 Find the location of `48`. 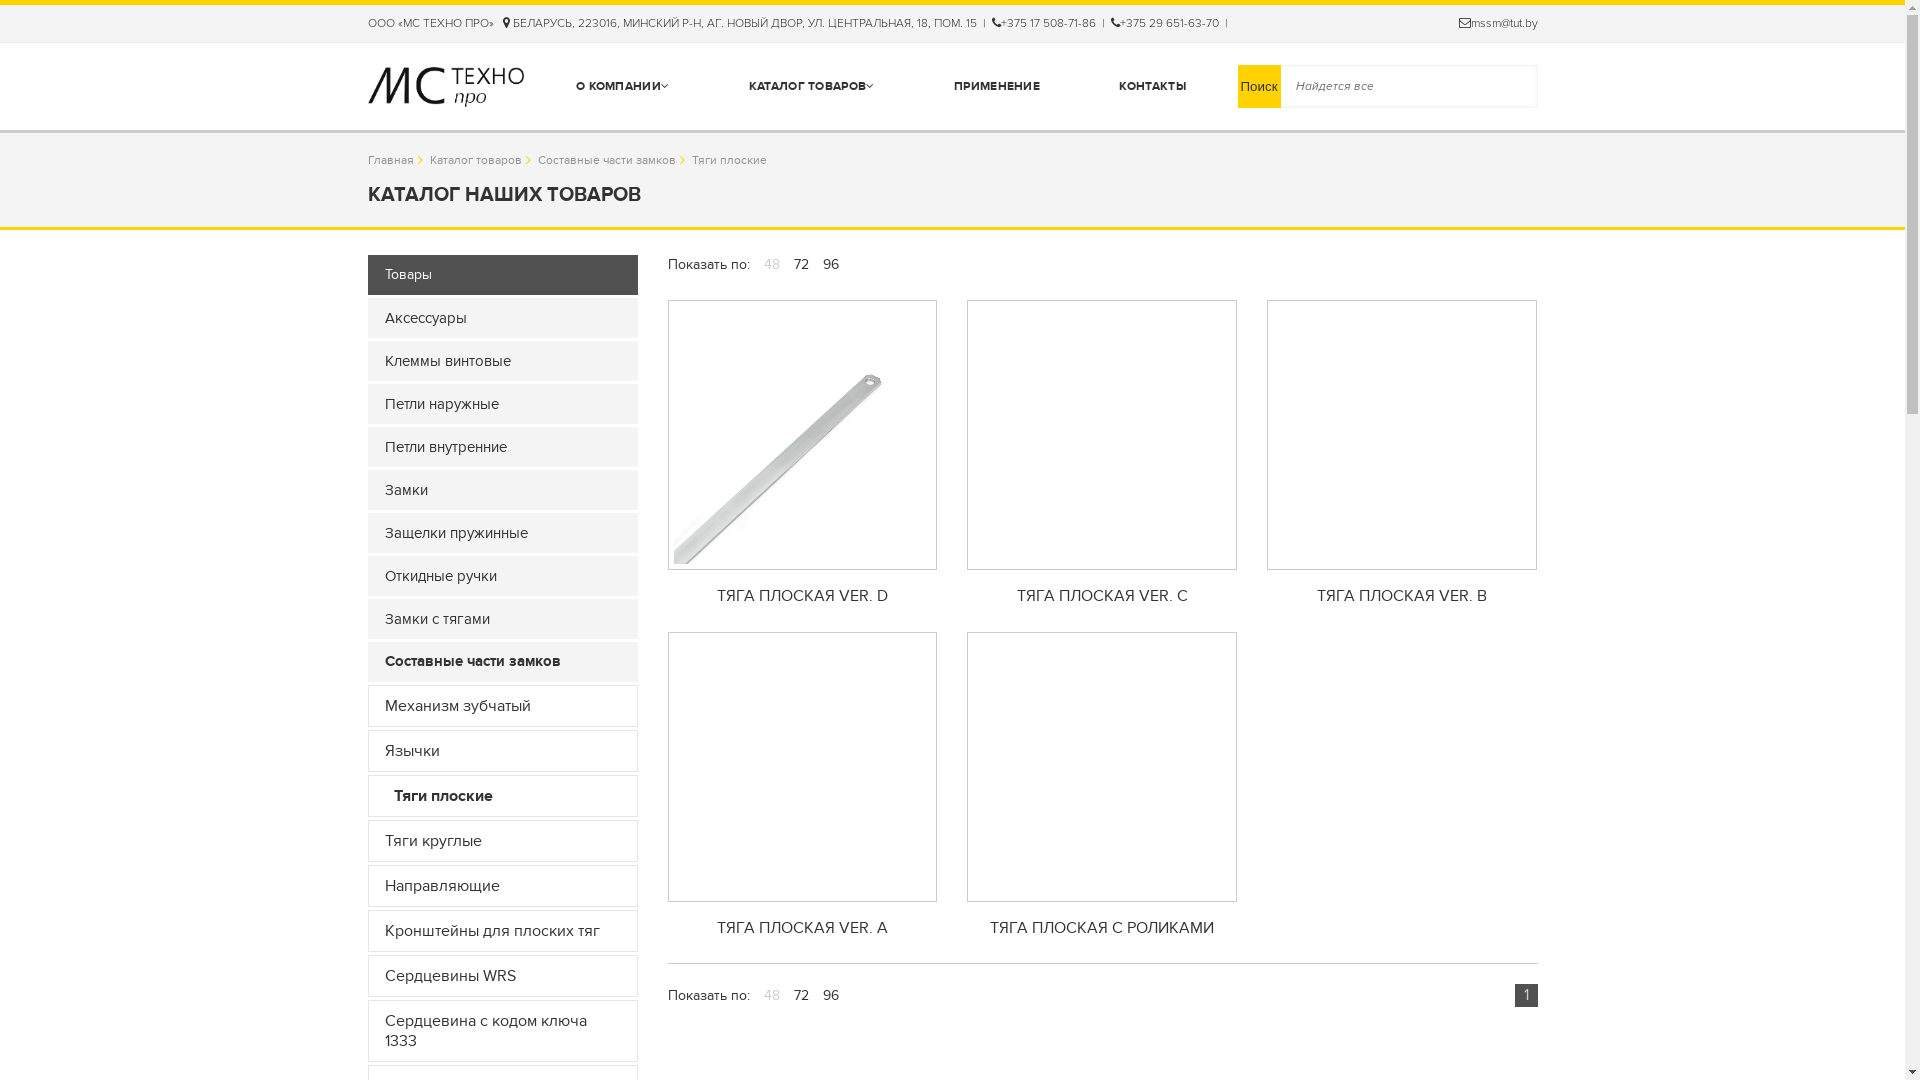

48 is located at coordinates (772, 264).